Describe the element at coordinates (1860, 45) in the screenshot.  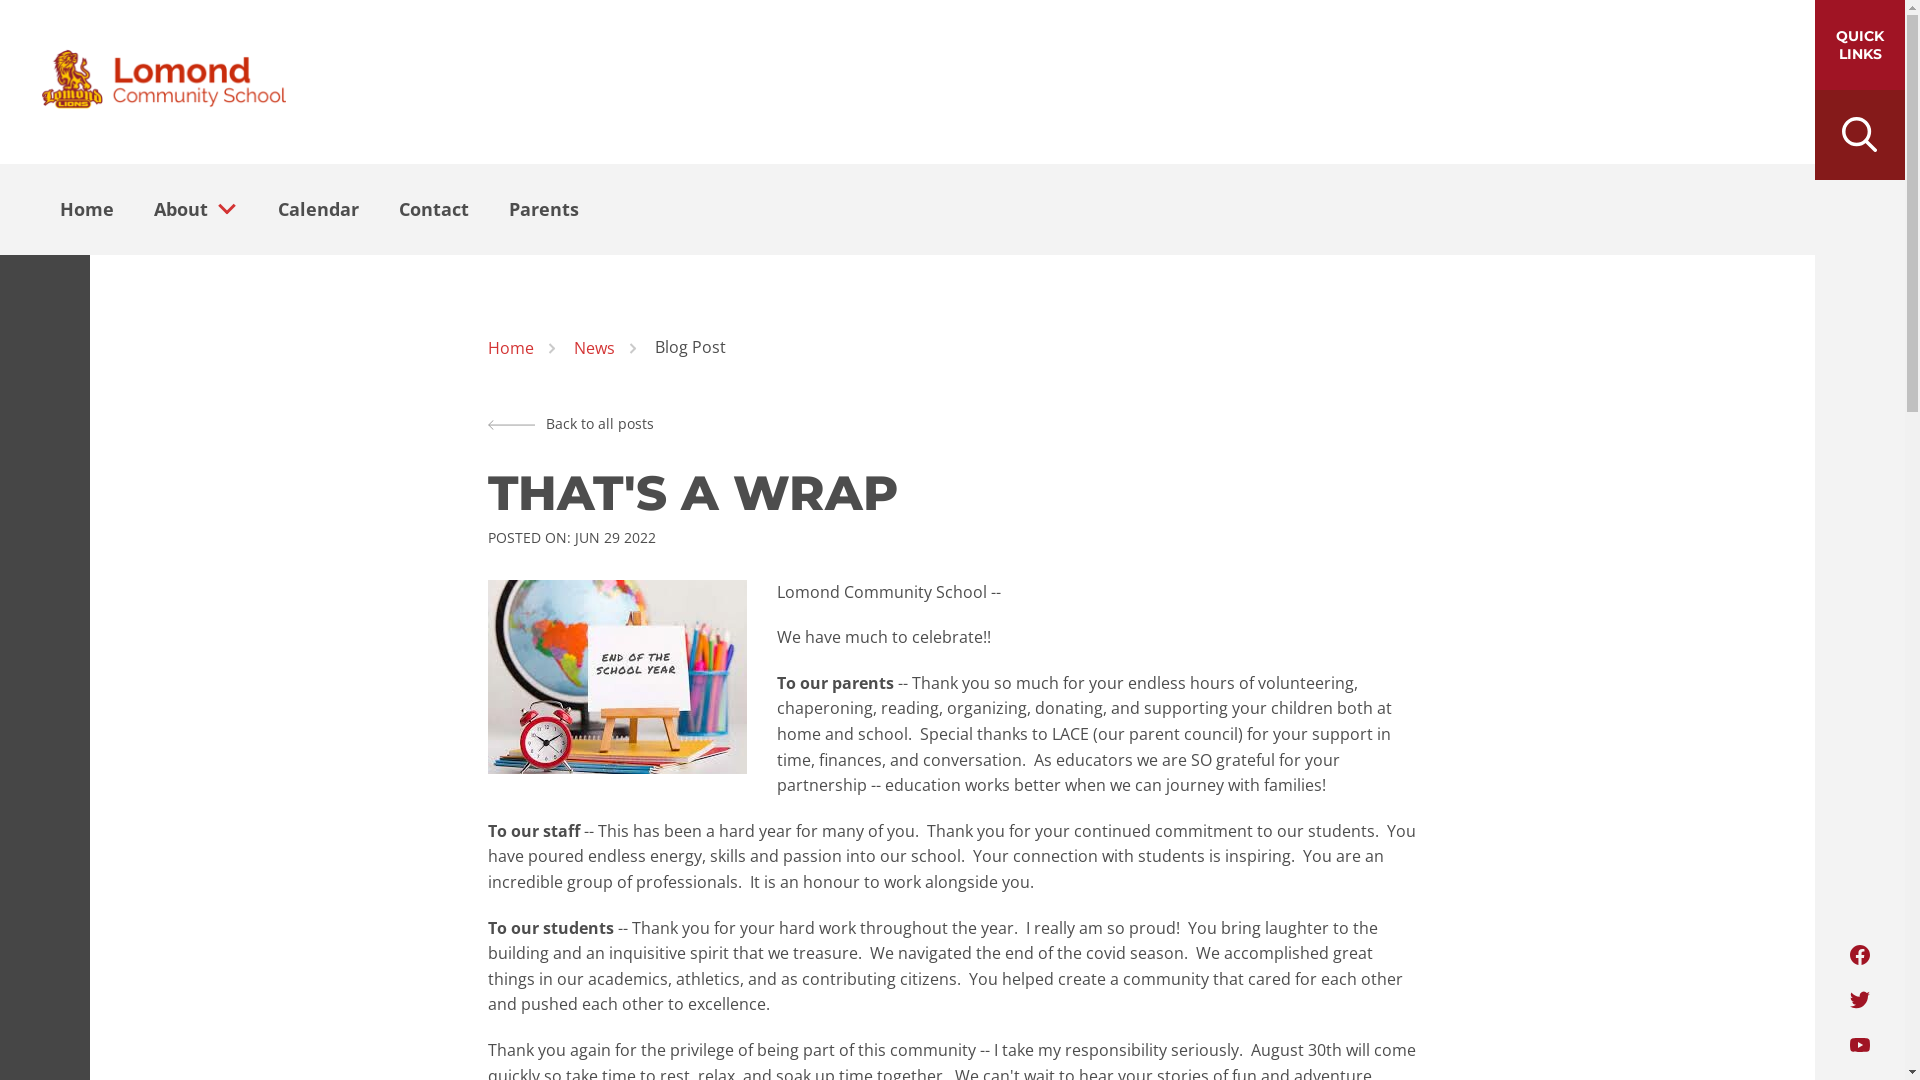
I see `QUICK LINKS` at that location.